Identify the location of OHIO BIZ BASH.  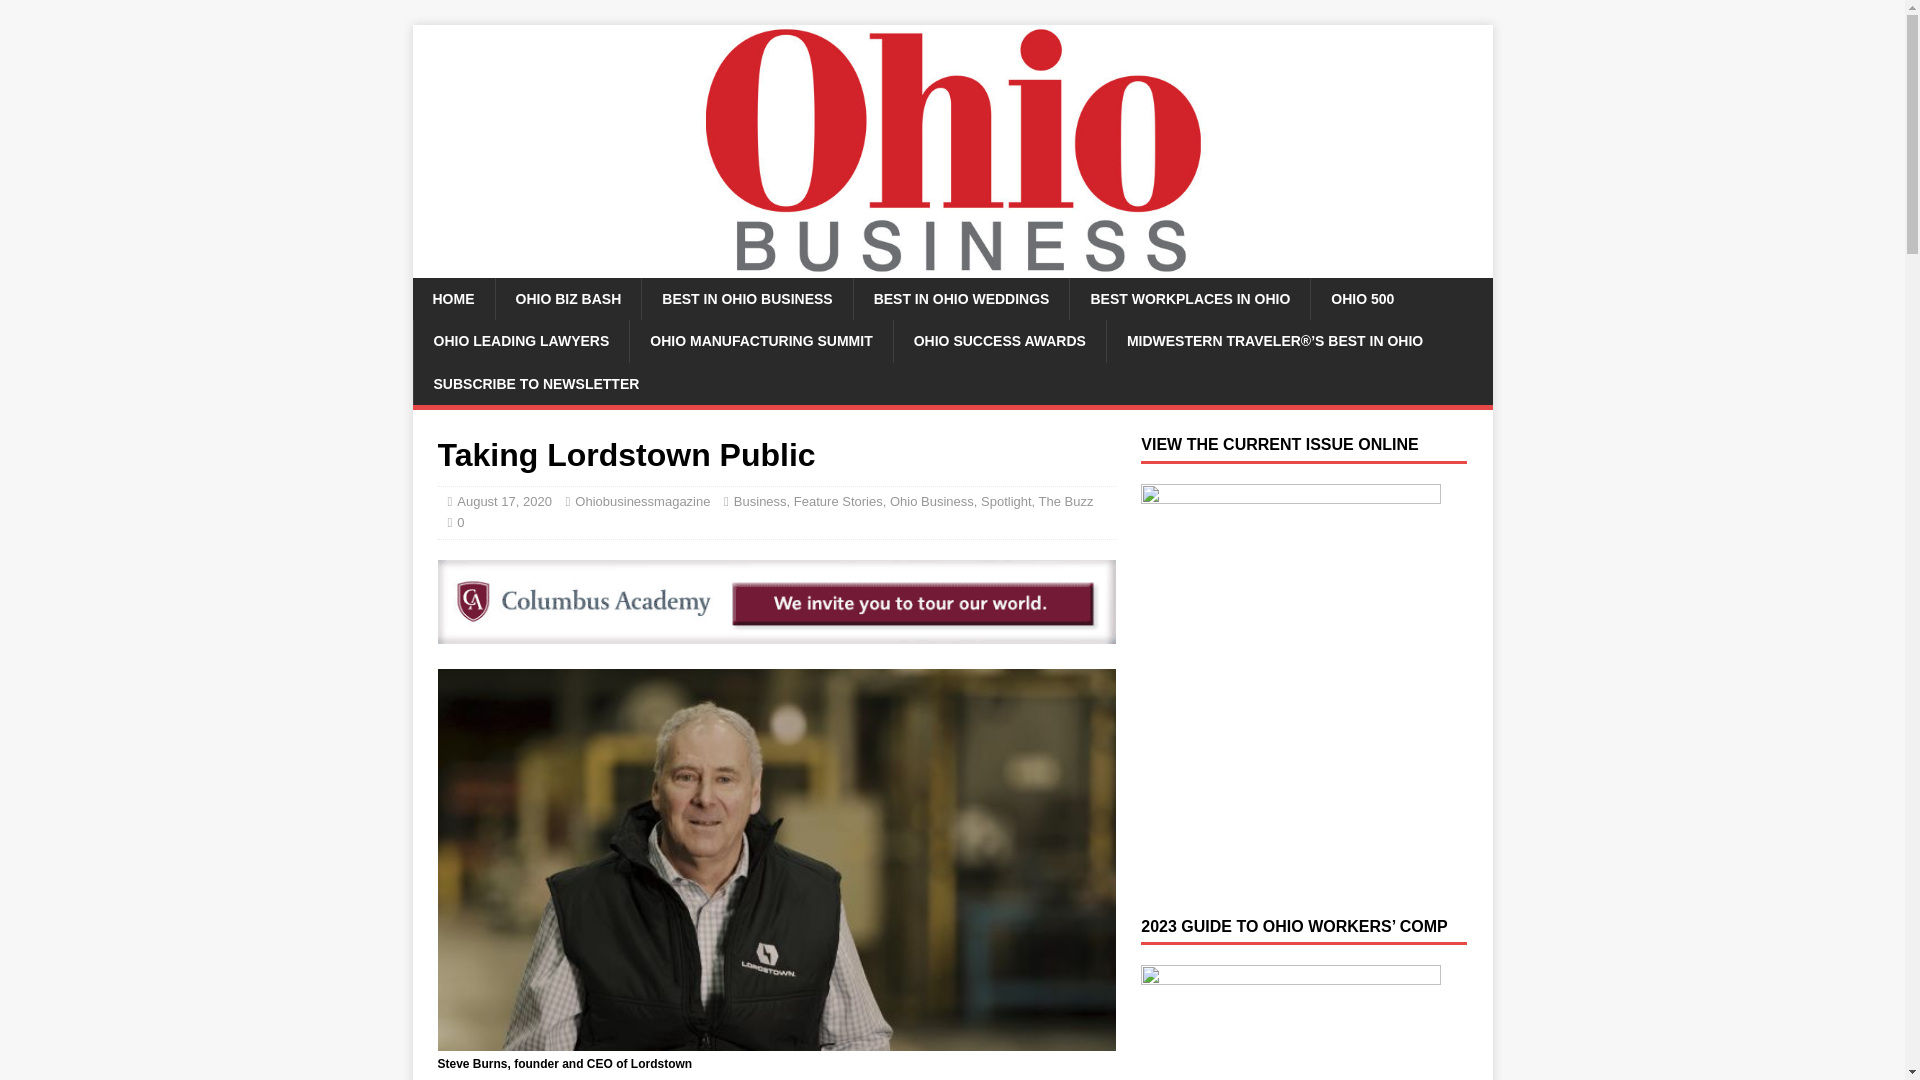
(567, 298).